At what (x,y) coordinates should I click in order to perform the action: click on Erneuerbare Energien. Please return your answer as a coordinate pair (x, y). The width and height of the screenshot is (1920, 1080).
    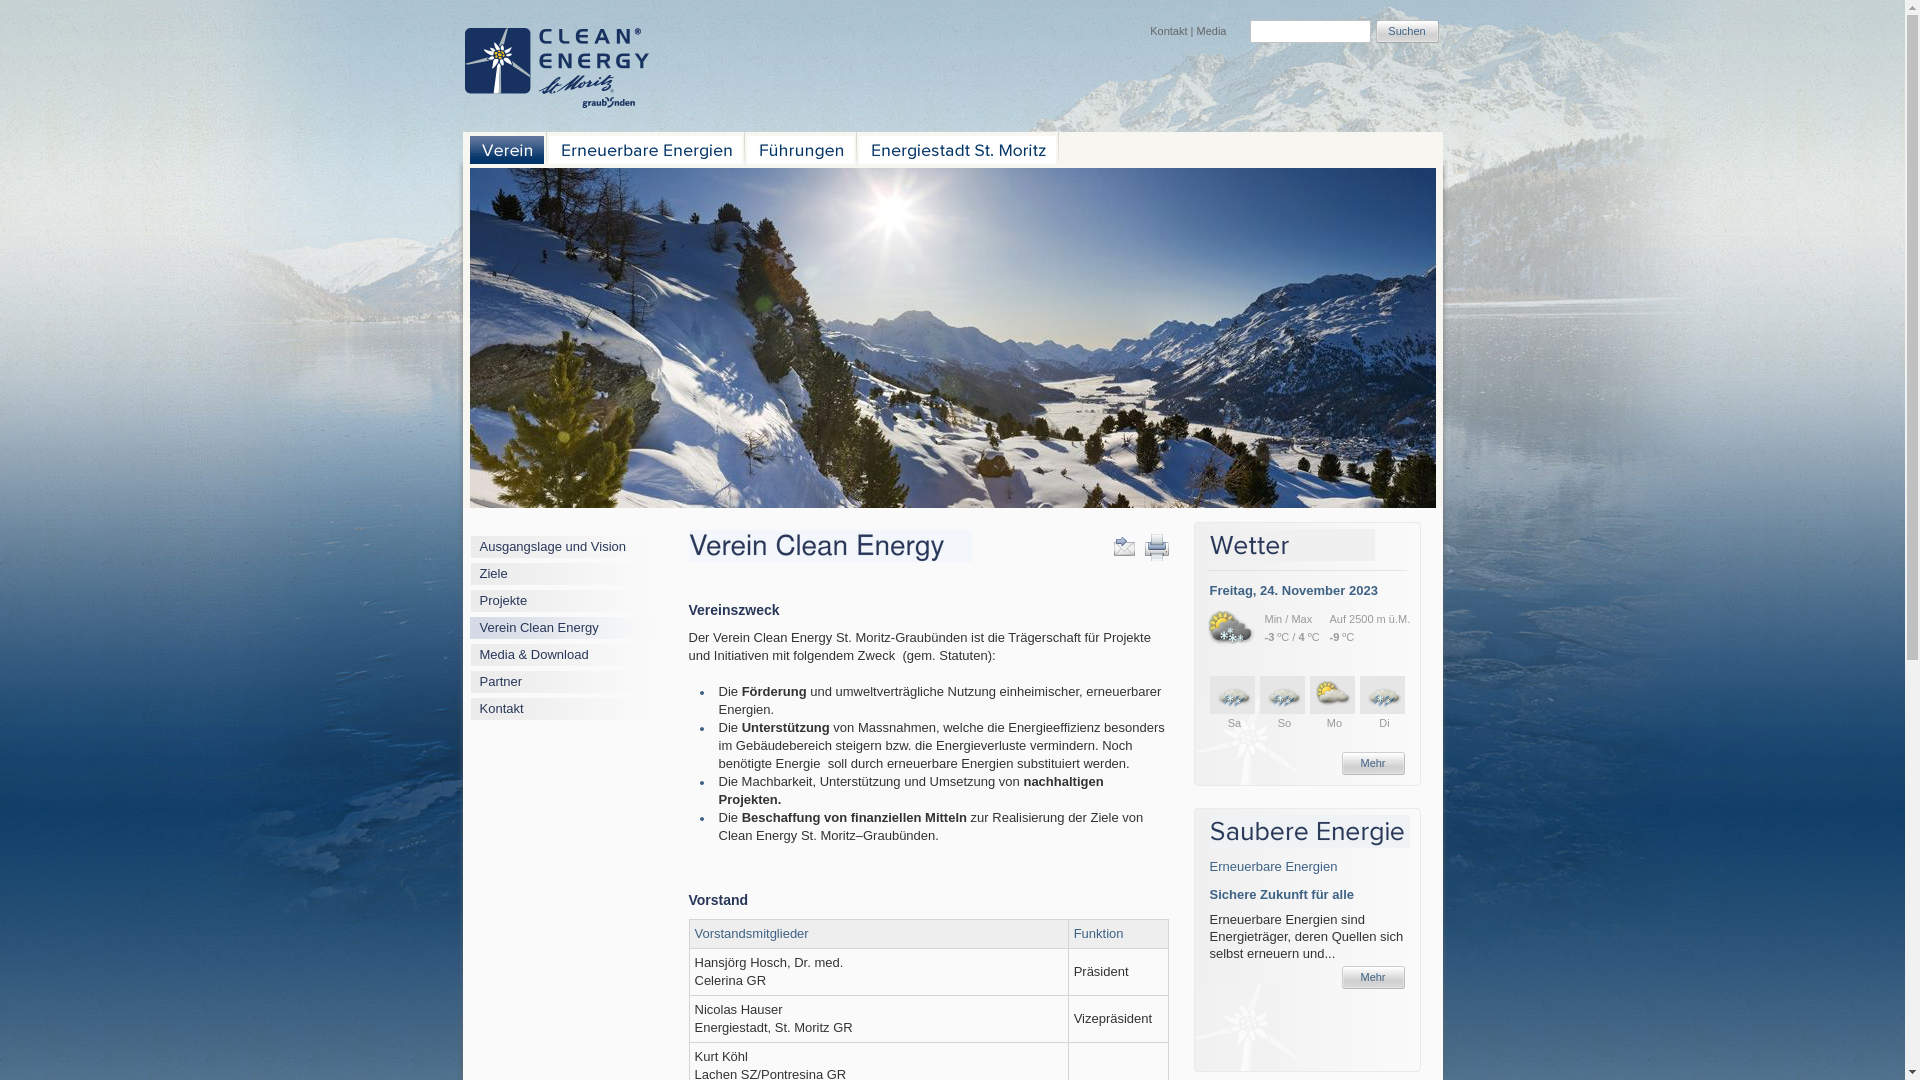
    Looking at the image, I should click on (1274, 866).